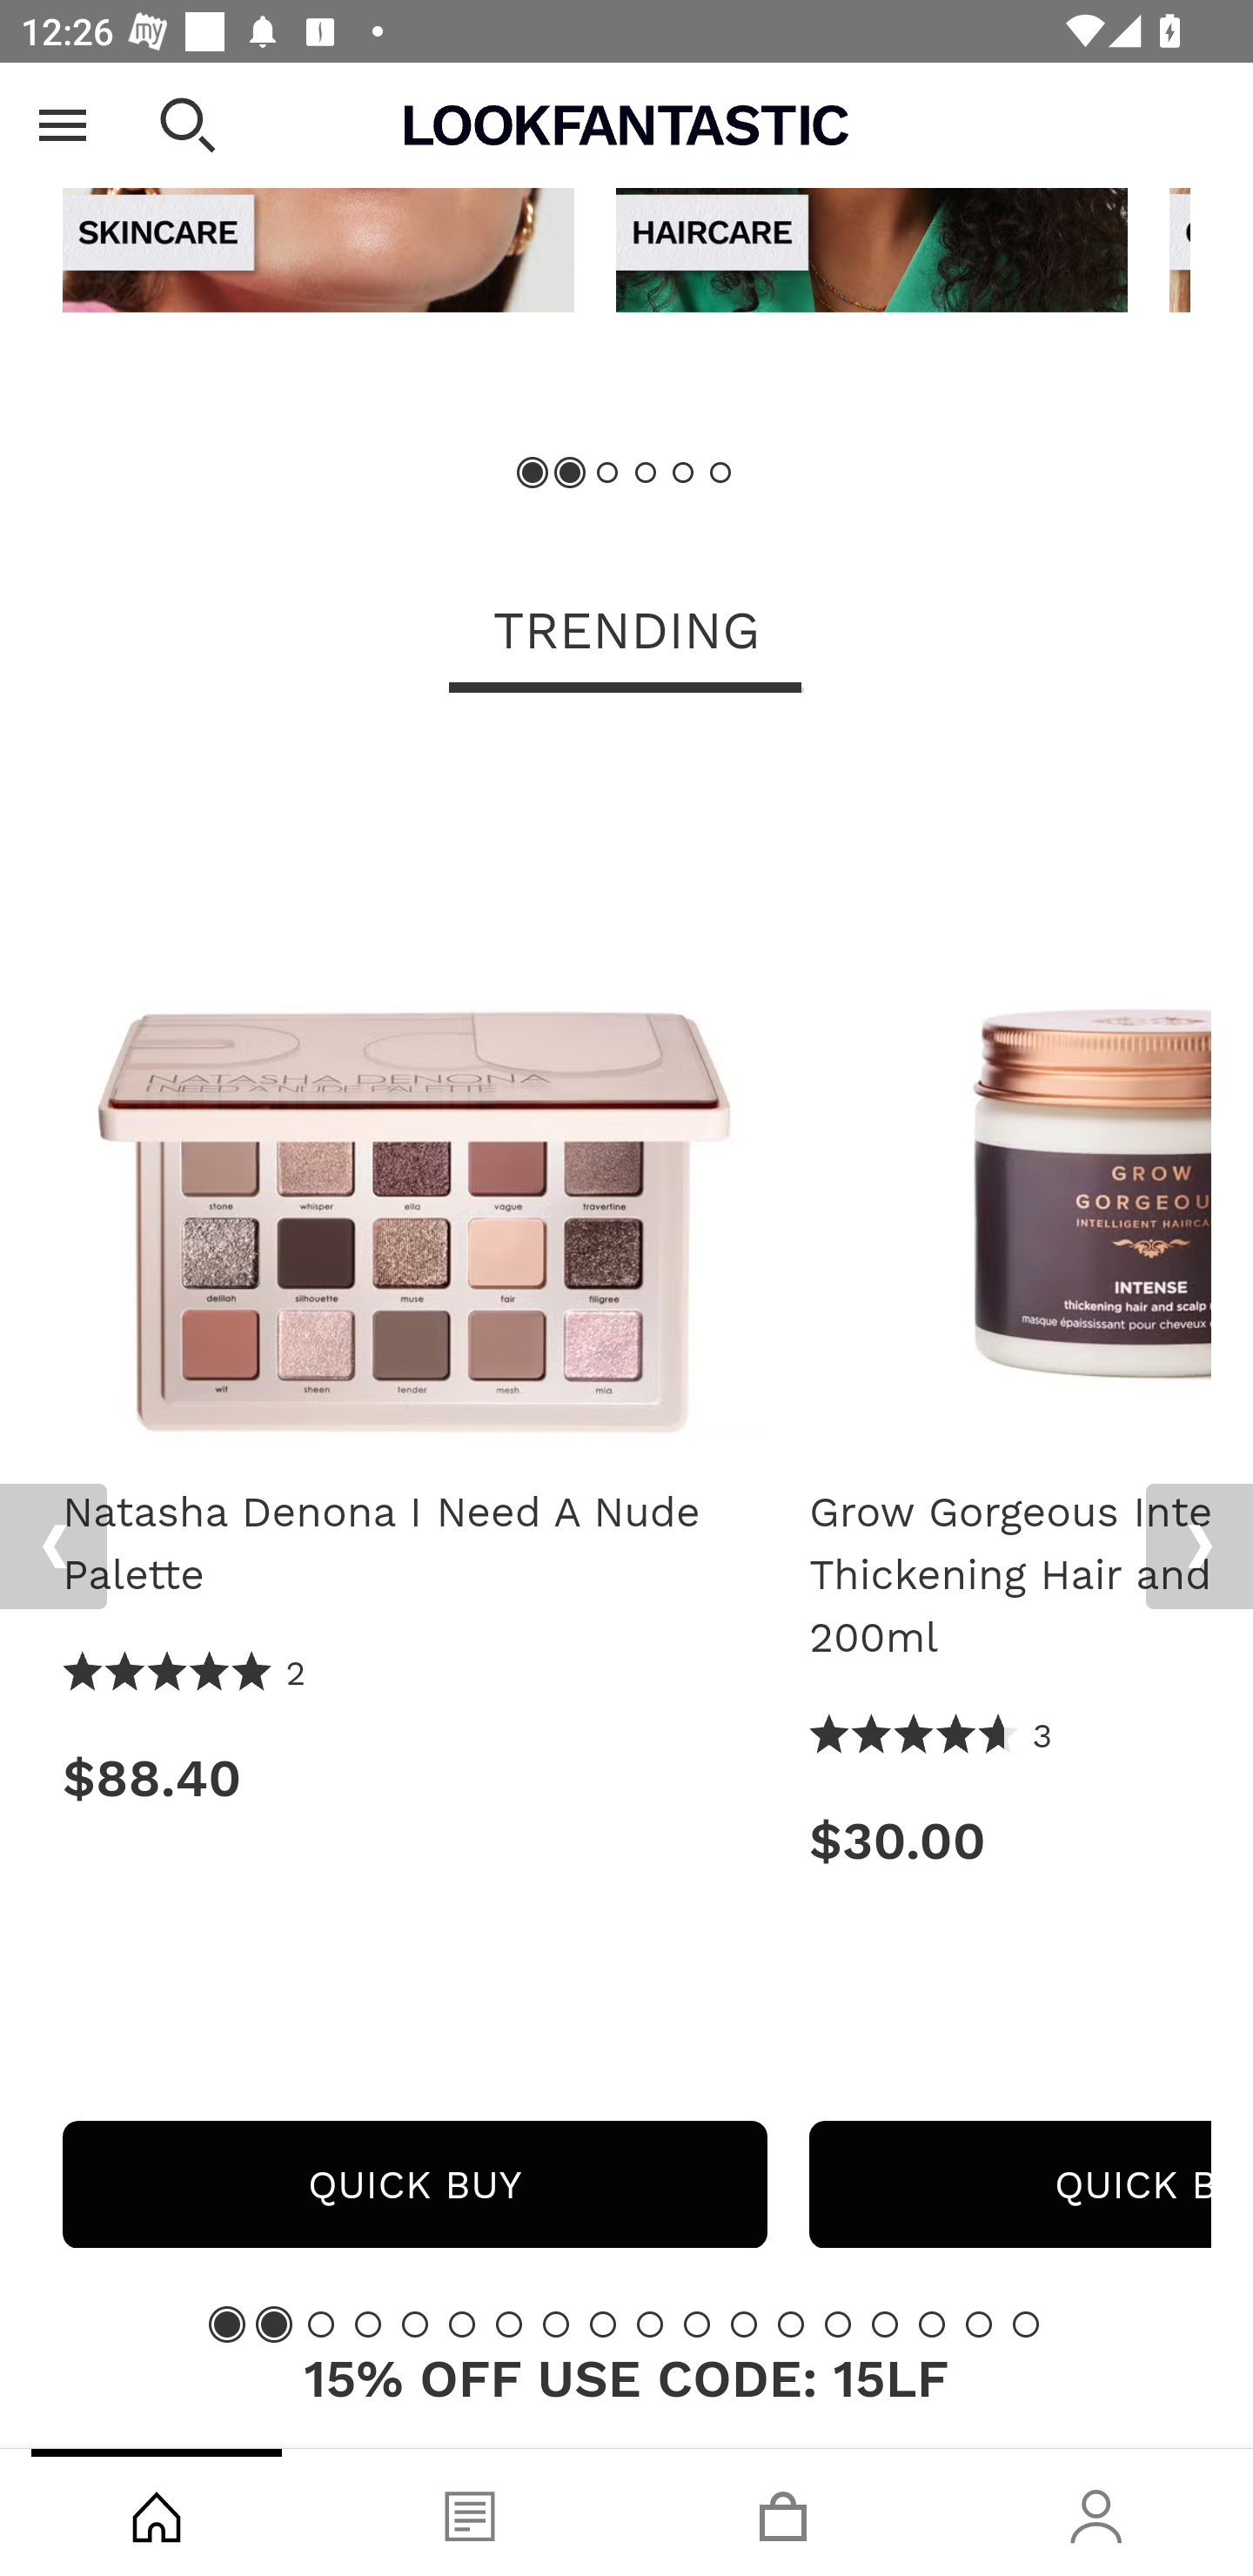  Describe the element at coordinates (367, 2324) in the screenshot. I see `Slide 4` at that location.